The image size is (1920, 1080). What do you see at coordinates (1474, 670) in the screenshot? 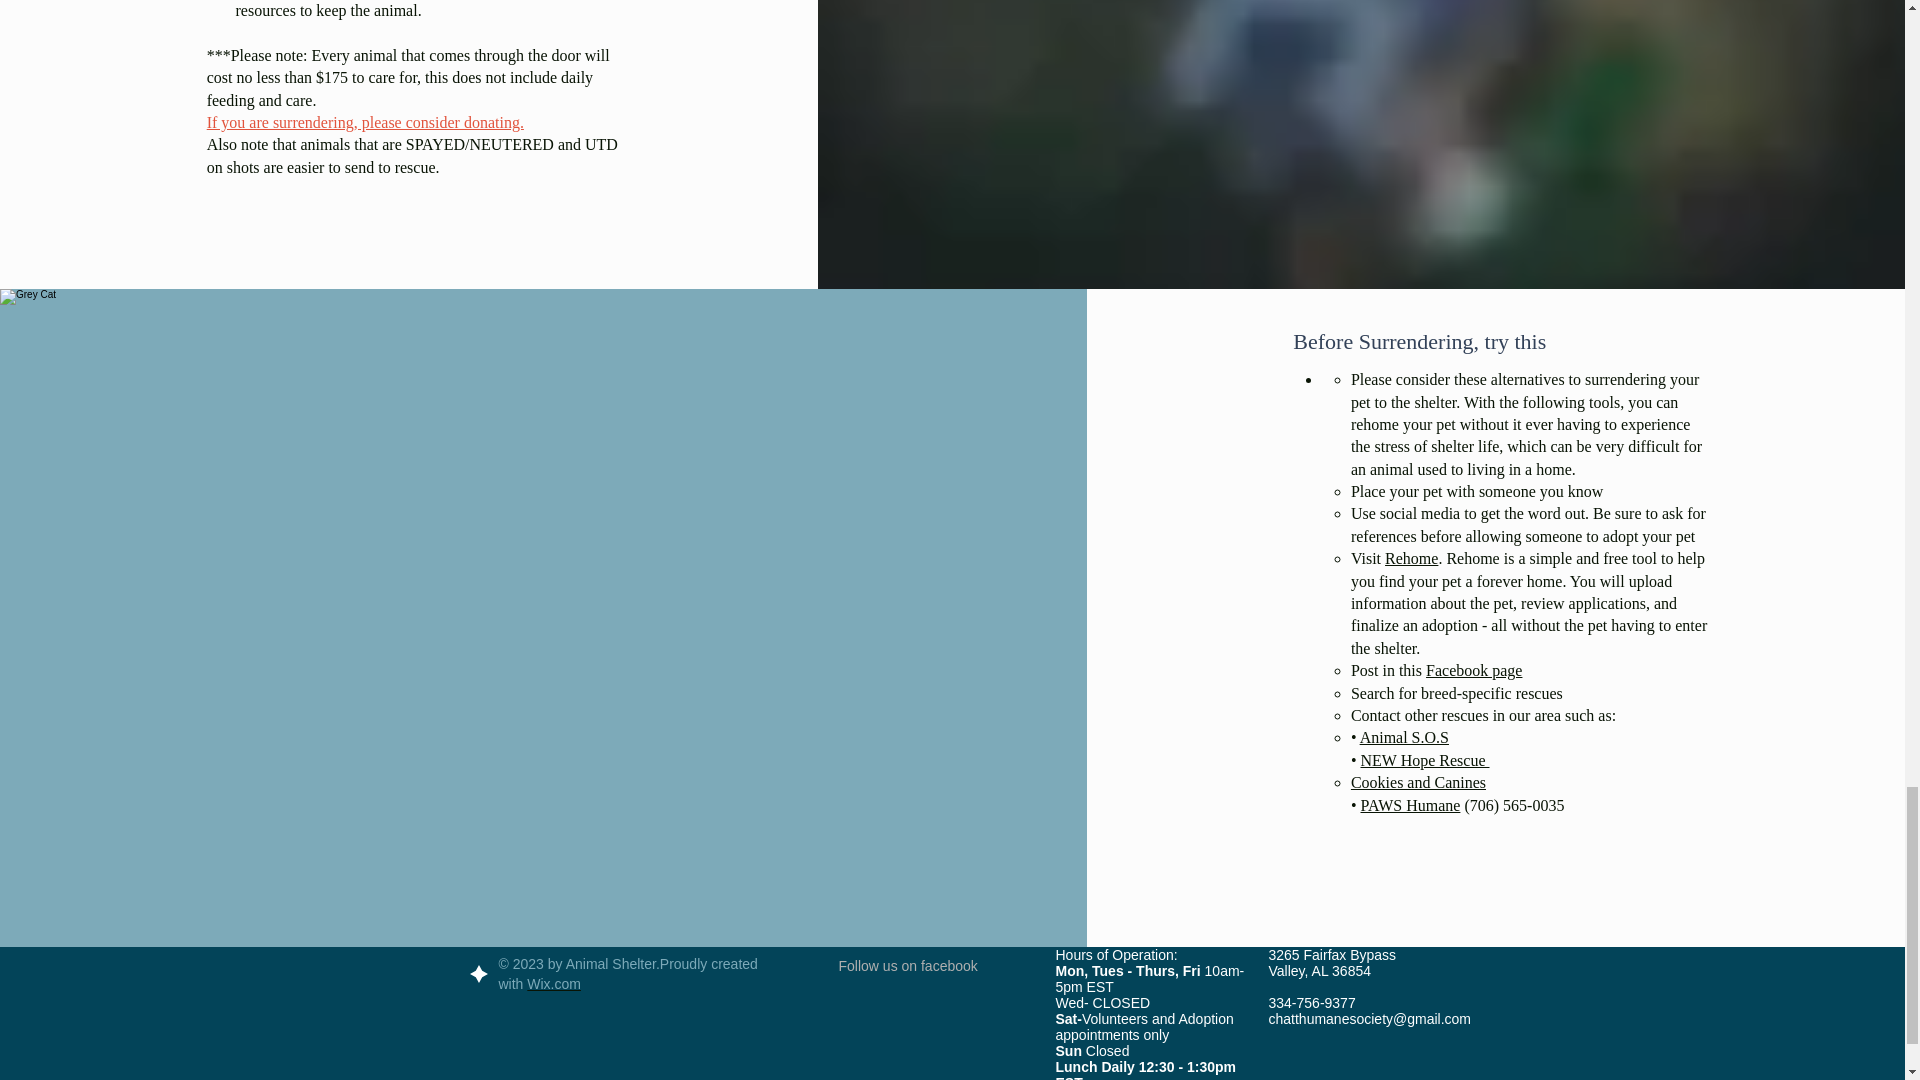
I see `Facebook page` at bounding box center [1474, 670].